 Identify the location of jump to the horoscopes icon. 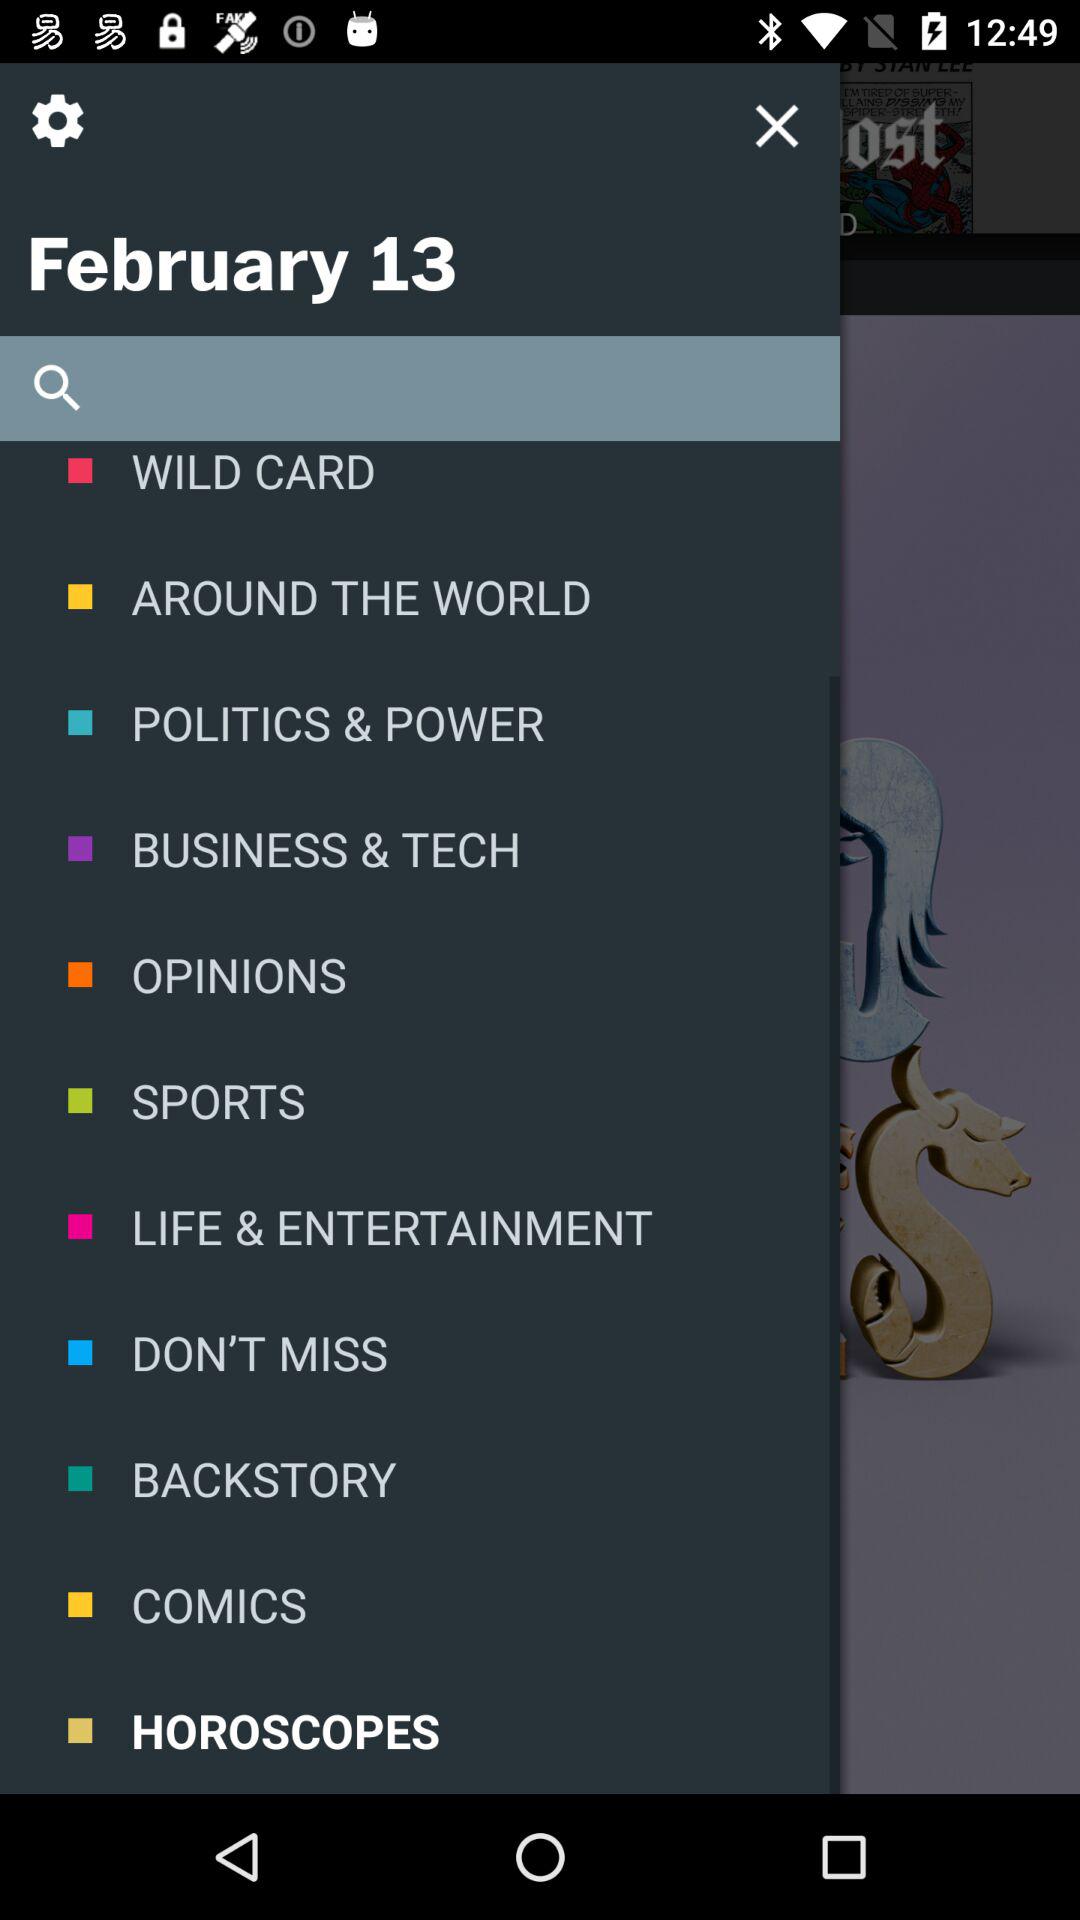
(420, 1730).